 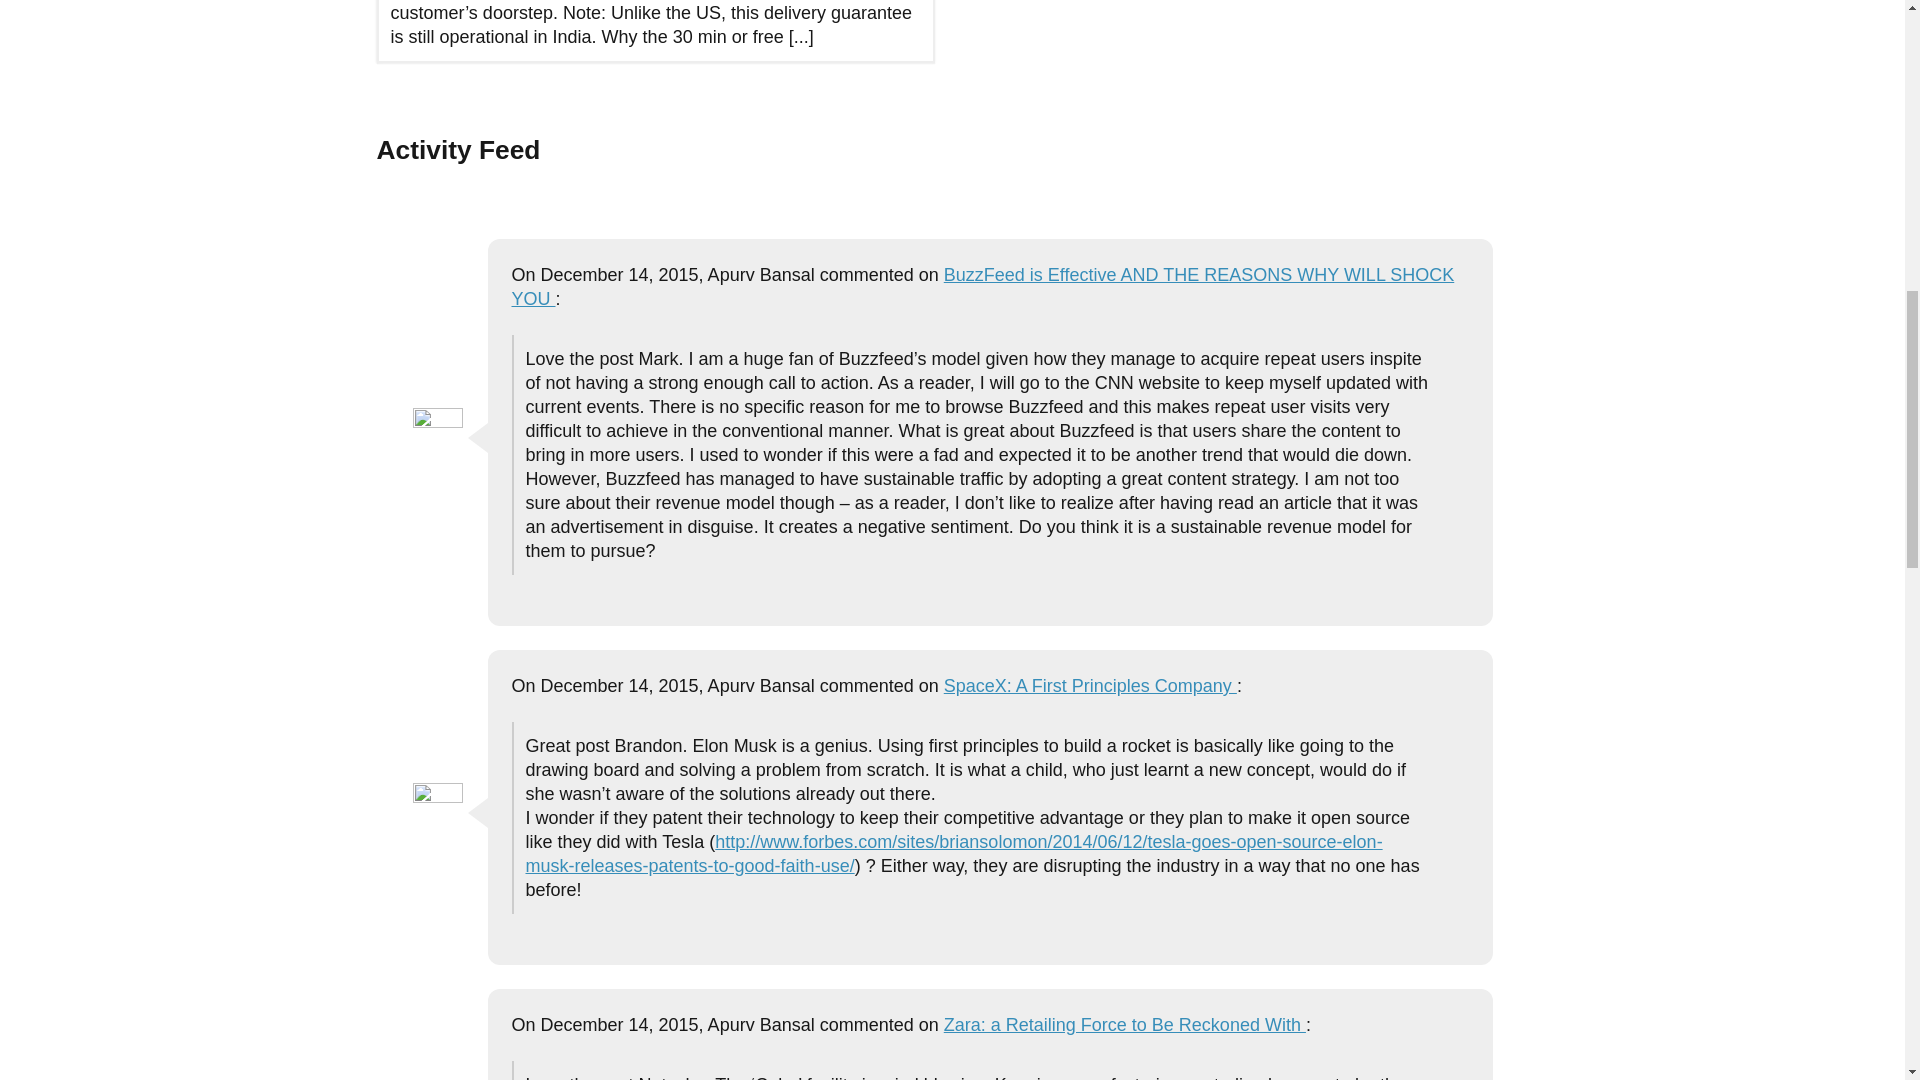 I want to click on Zara: a Retailing Force to Be Reckoned With, so click(x=1124, y=1024).